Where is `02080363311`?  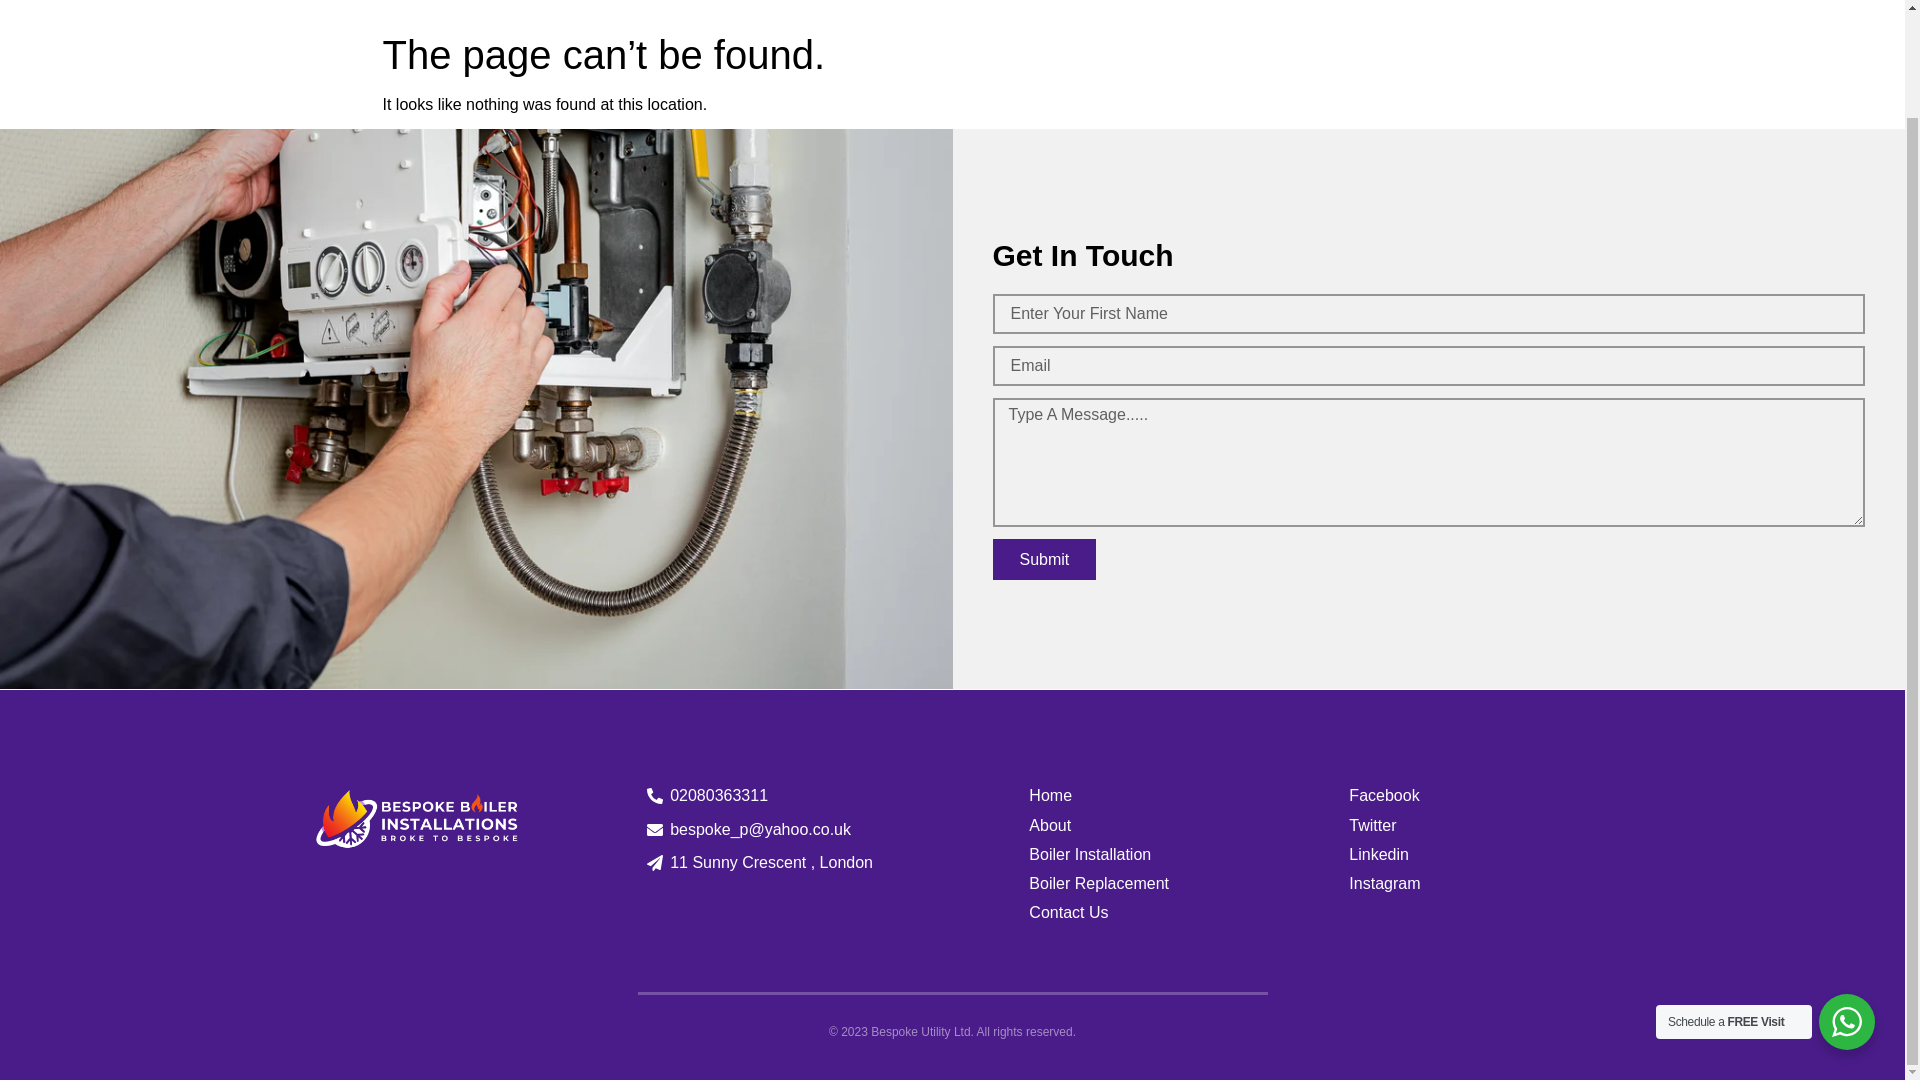
02080363311 is located at coordinates (770, 795).